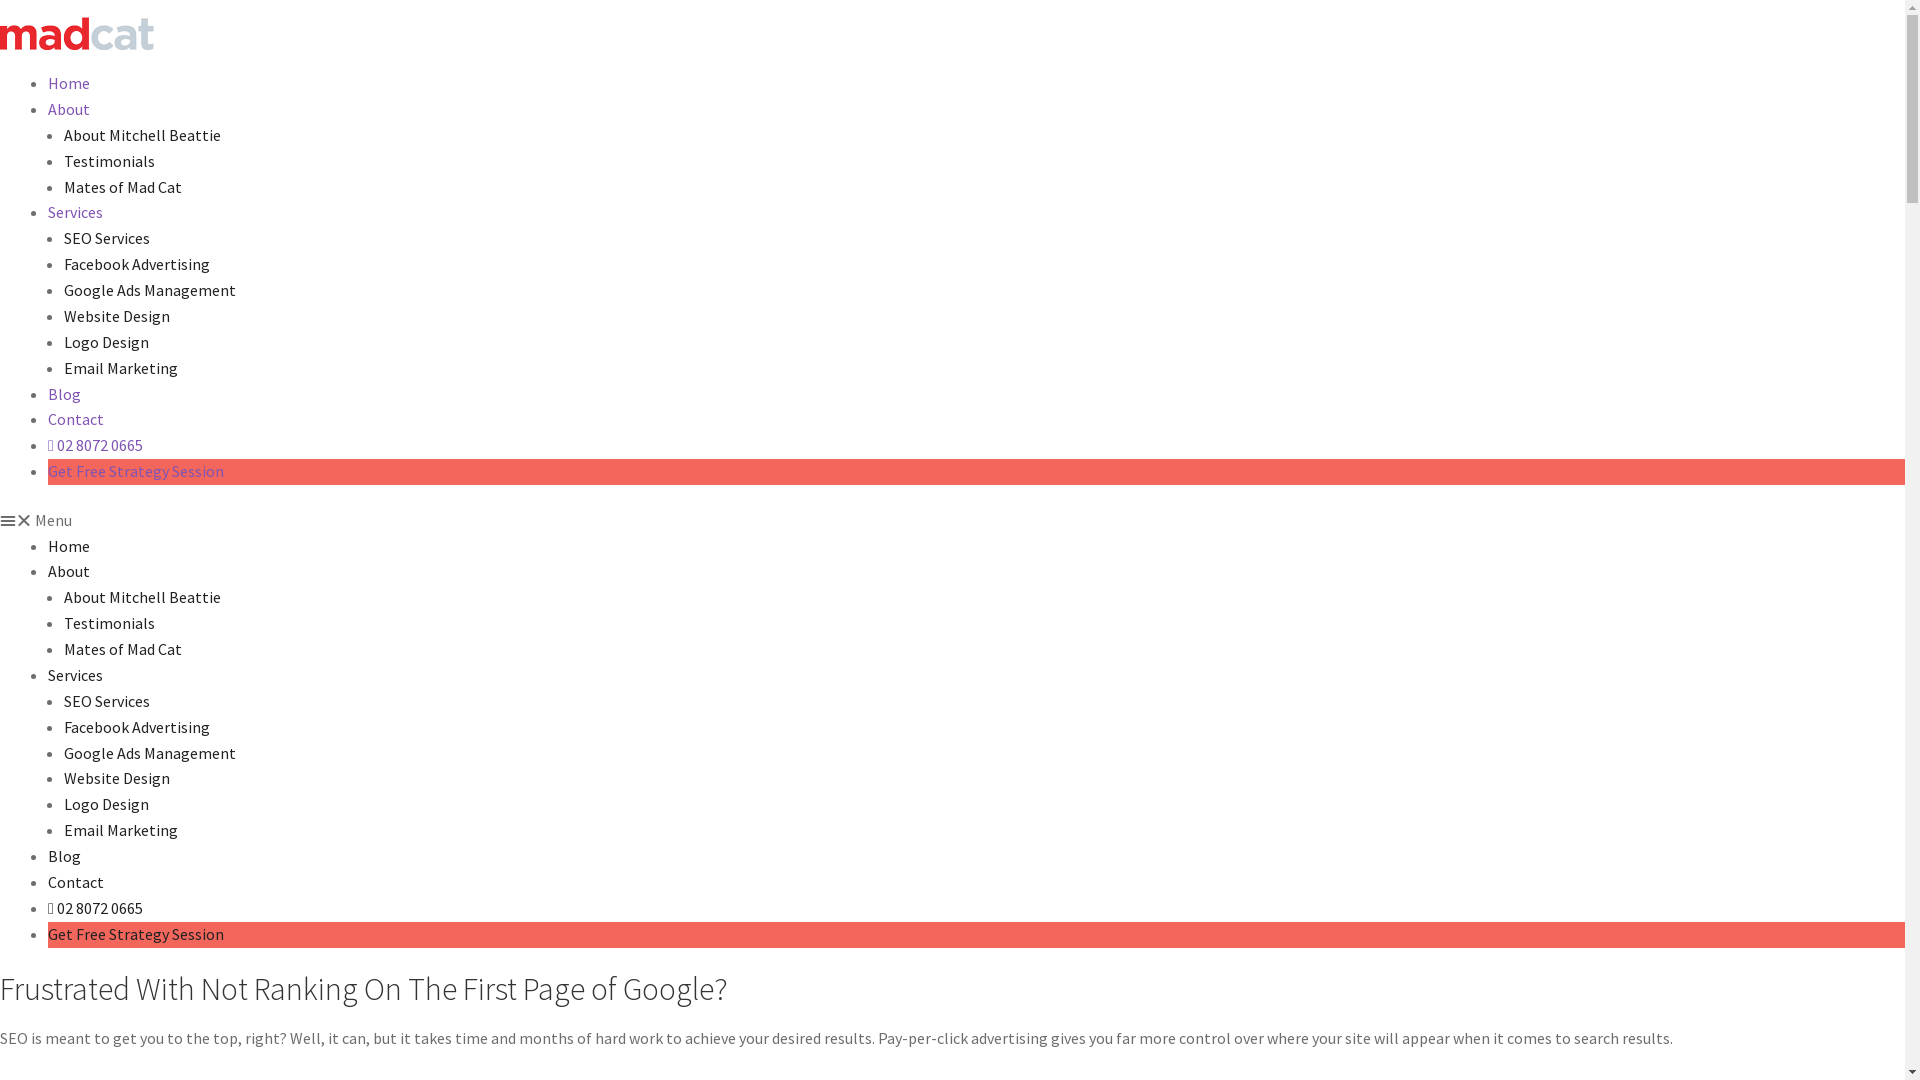  I want to click on Google Ads Management, so click(150, 290).